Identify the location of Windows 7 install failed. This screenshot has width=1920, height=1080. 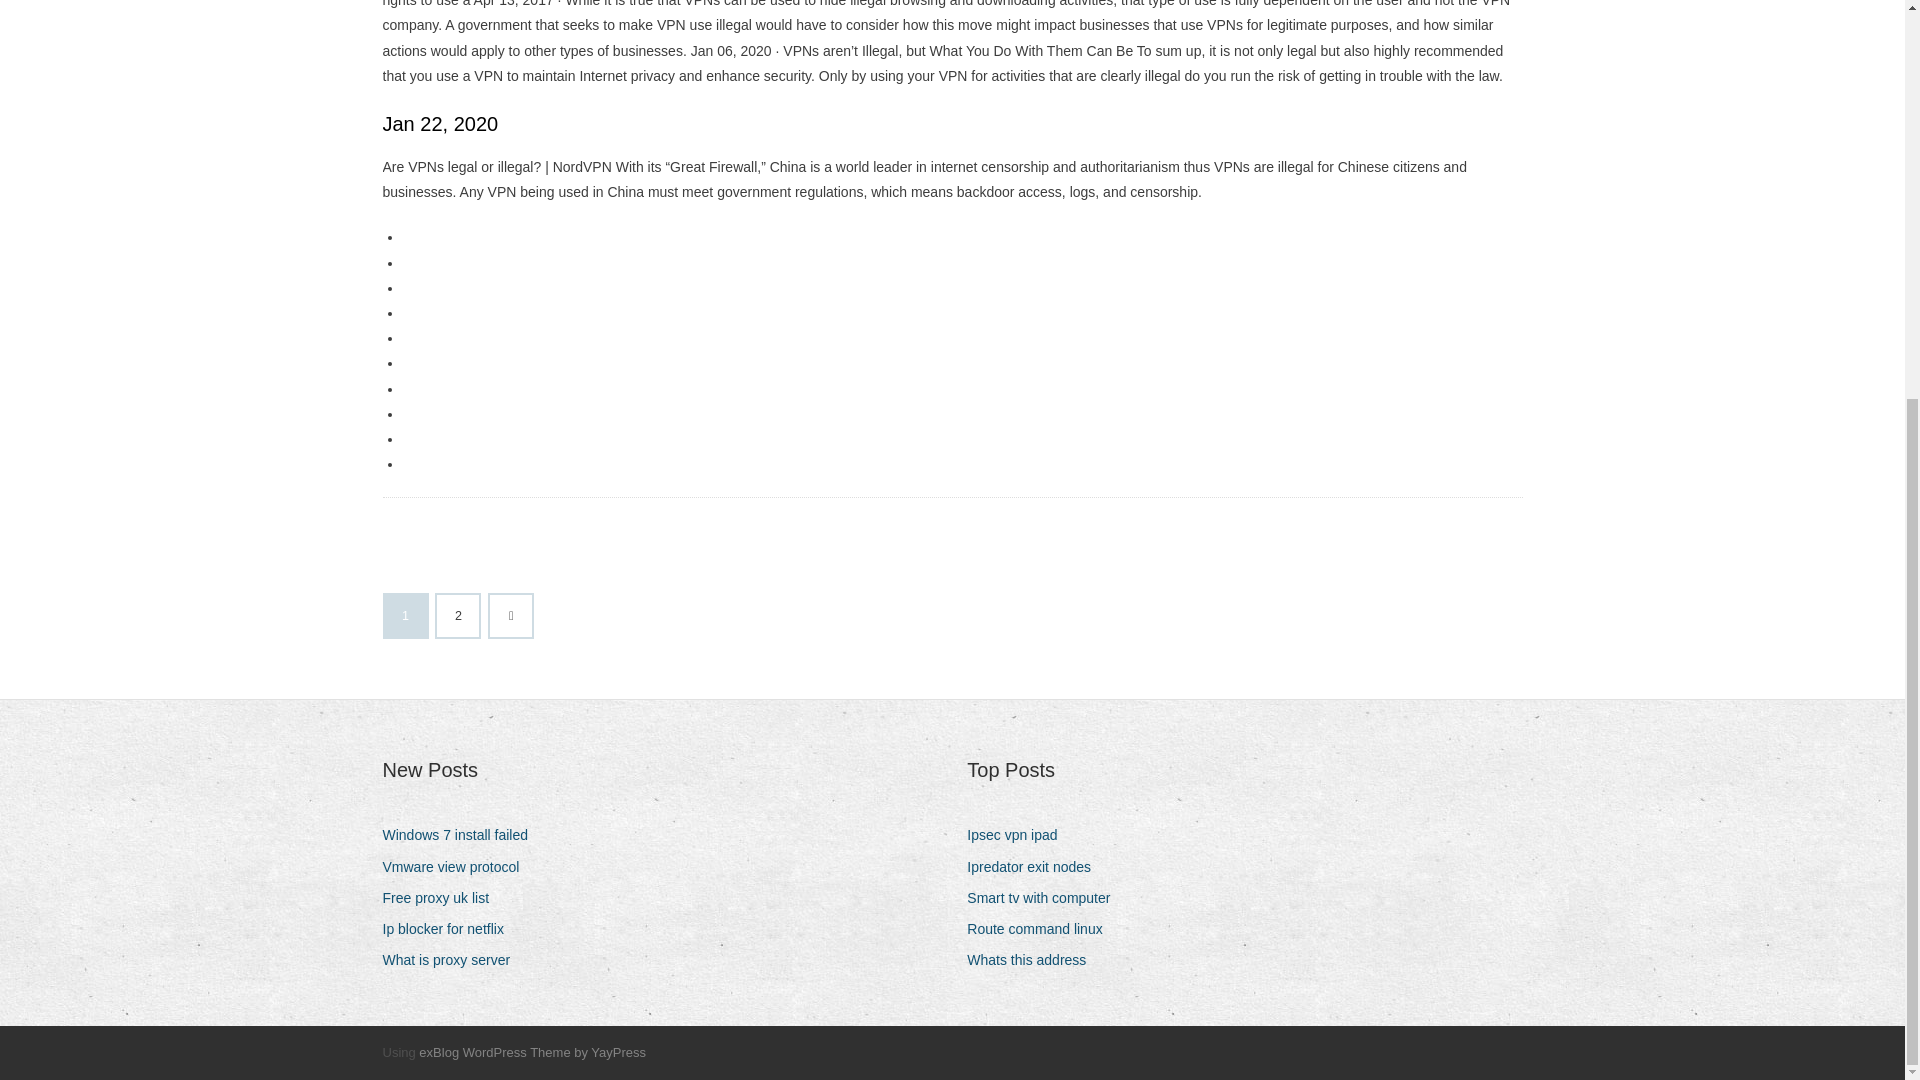
(462, 834).